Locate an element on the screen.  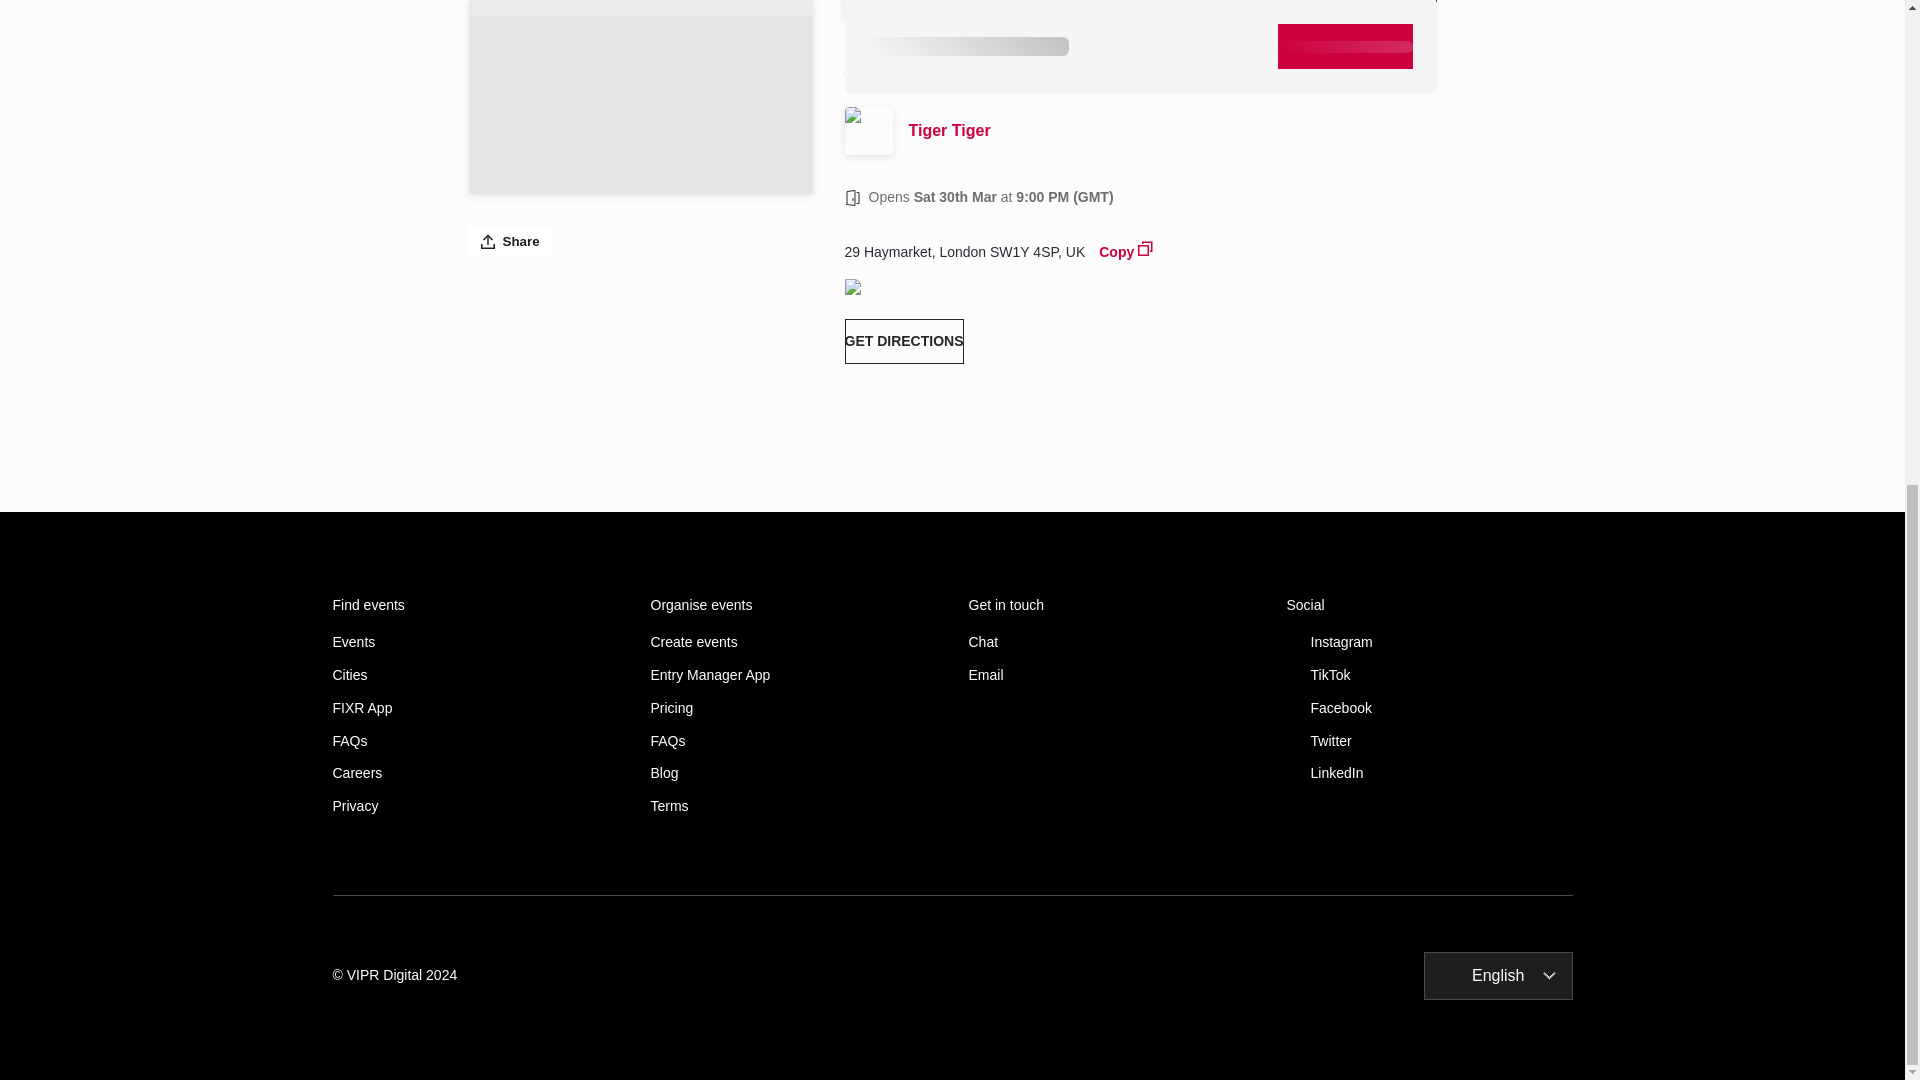
Careers is located at coordinates (475, 772).